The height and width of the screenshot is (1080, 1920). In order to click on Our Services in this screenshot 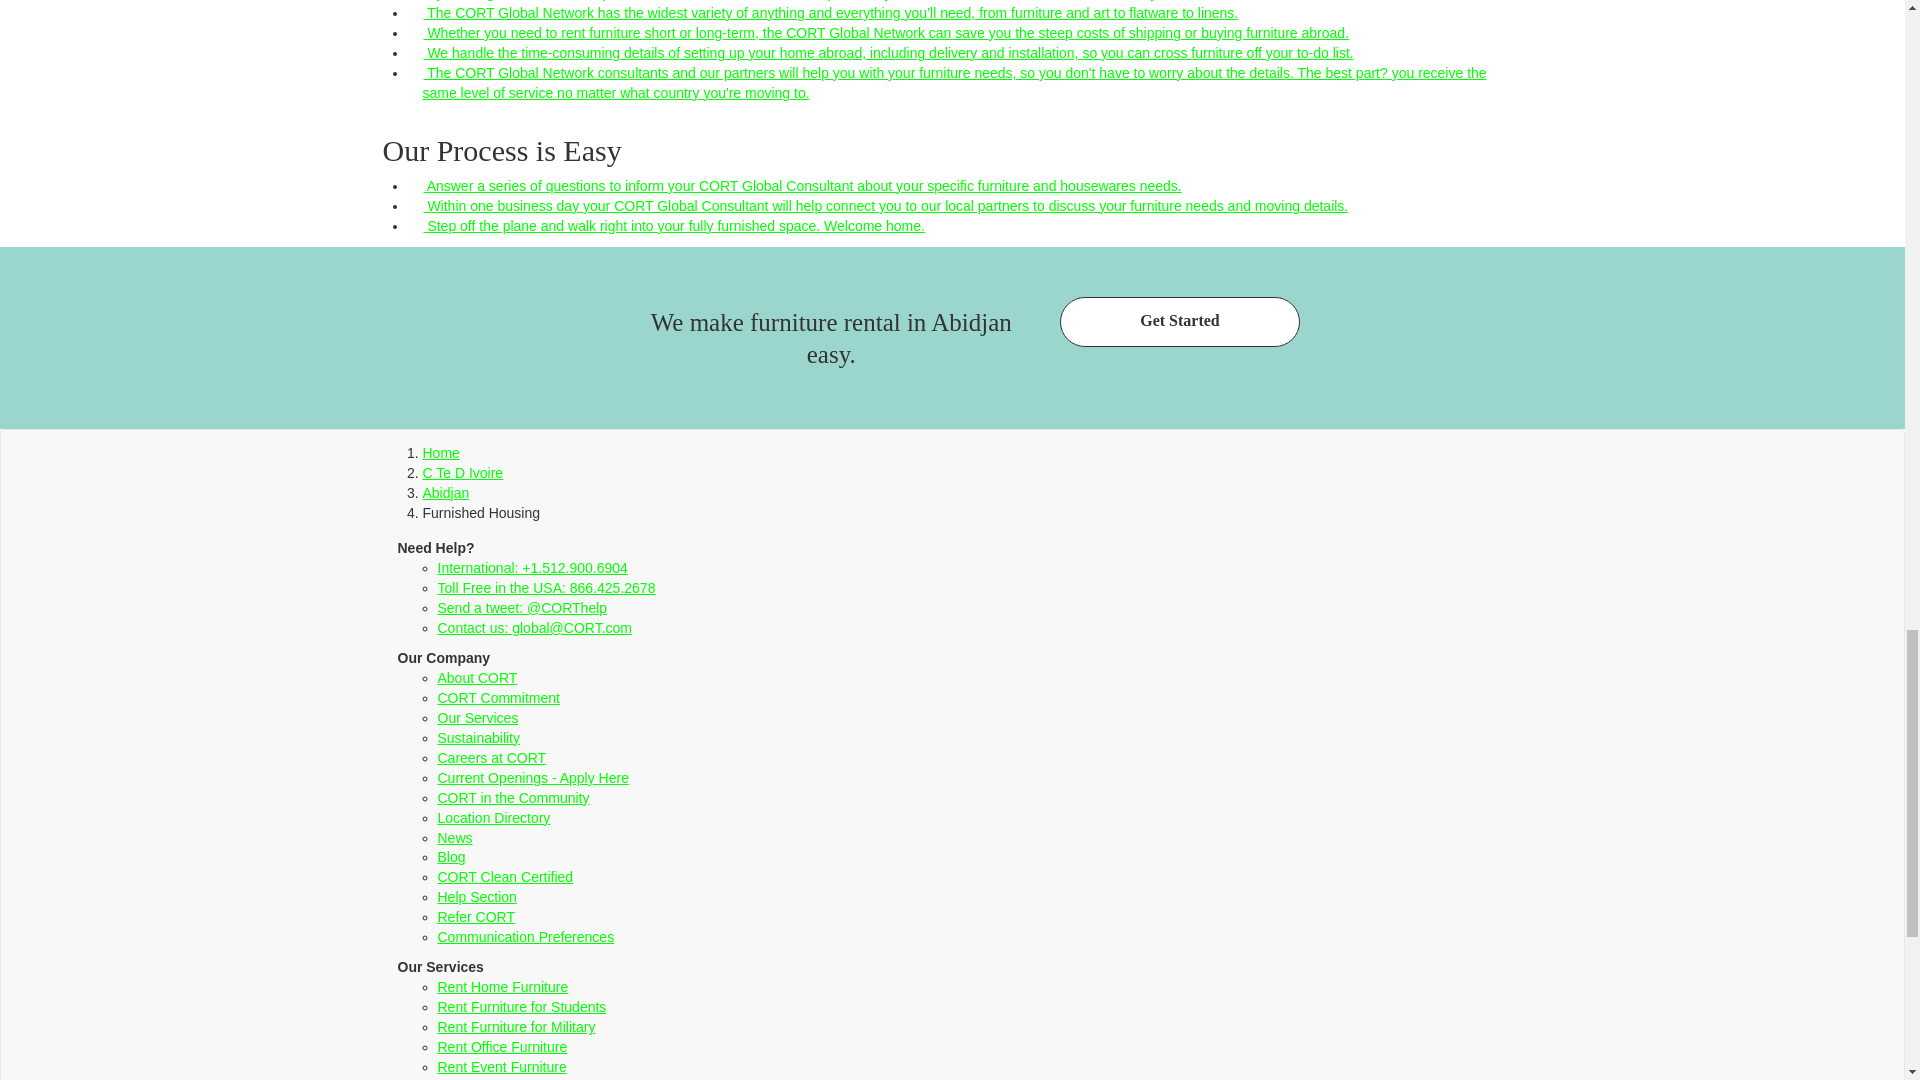, I will do `click(478, 717)`.